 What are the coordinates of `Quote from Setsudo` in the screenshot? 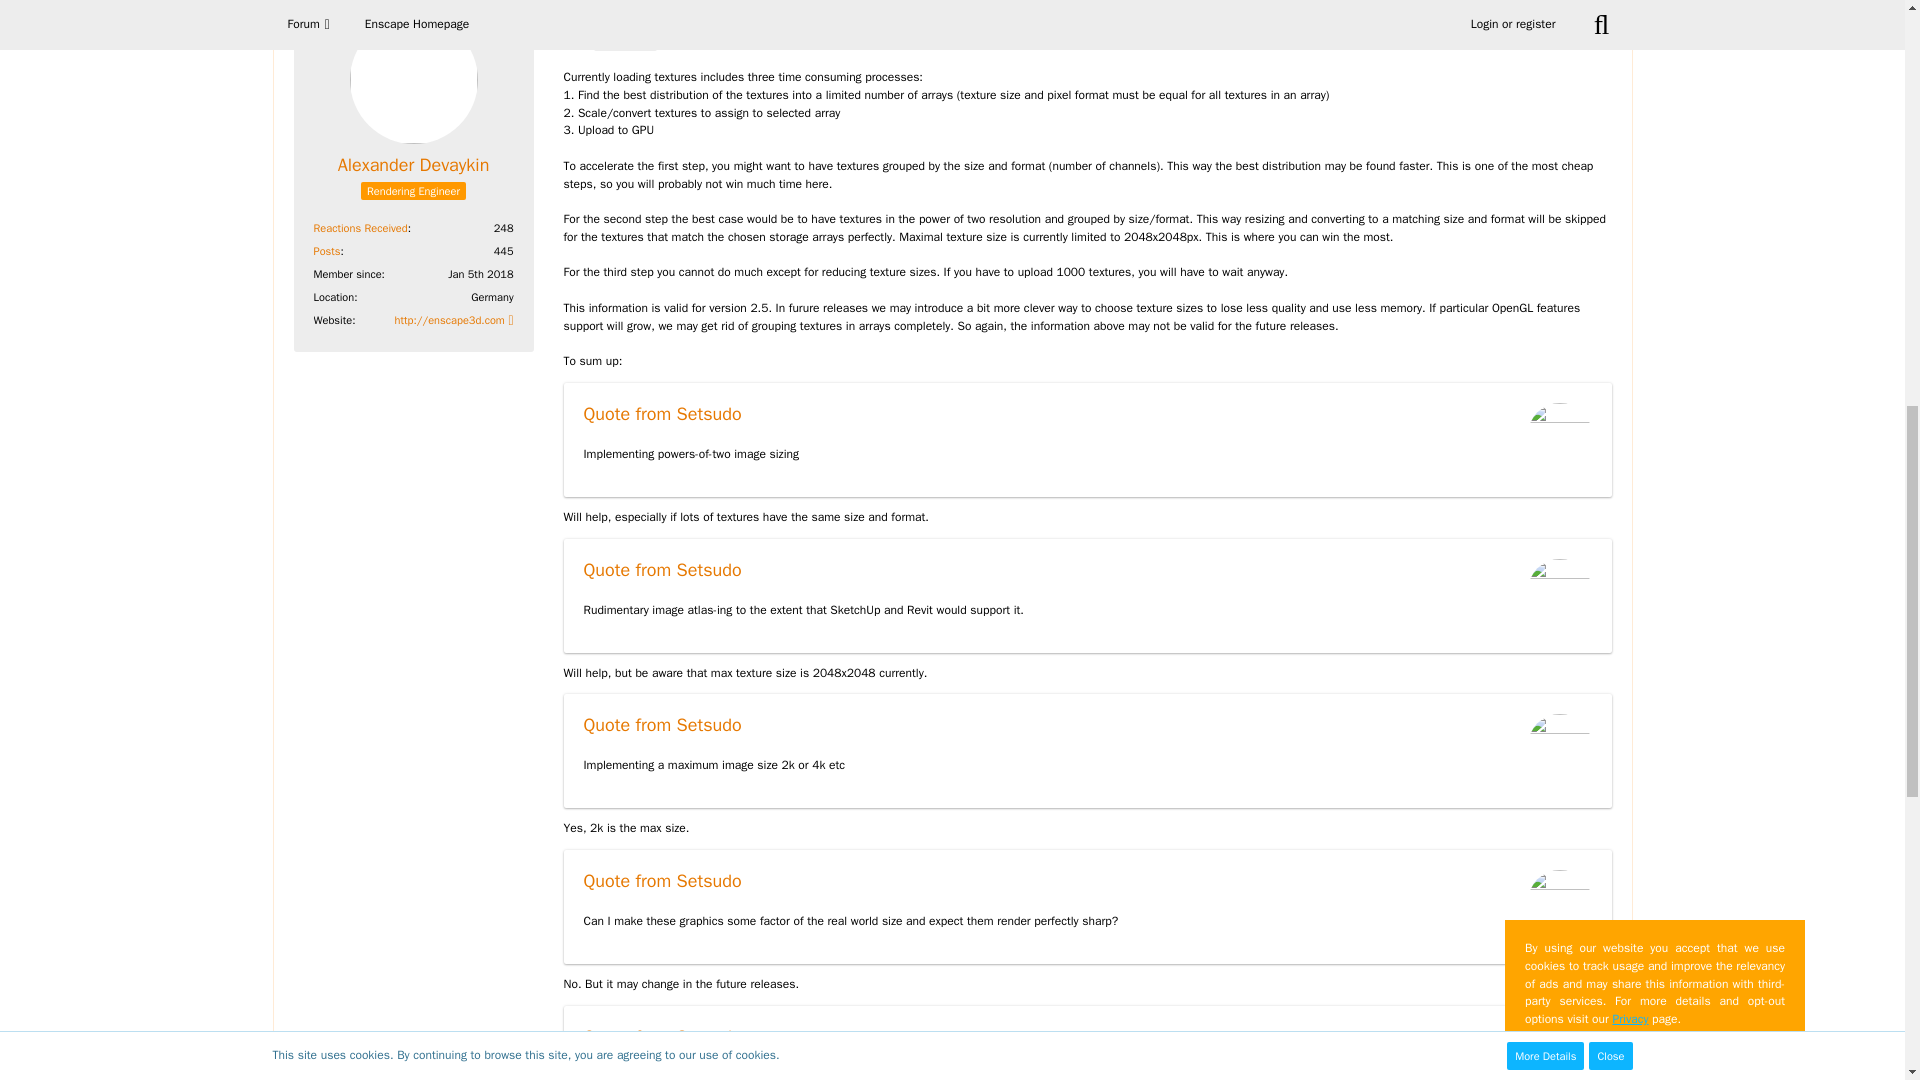 It's located at (662, 414).